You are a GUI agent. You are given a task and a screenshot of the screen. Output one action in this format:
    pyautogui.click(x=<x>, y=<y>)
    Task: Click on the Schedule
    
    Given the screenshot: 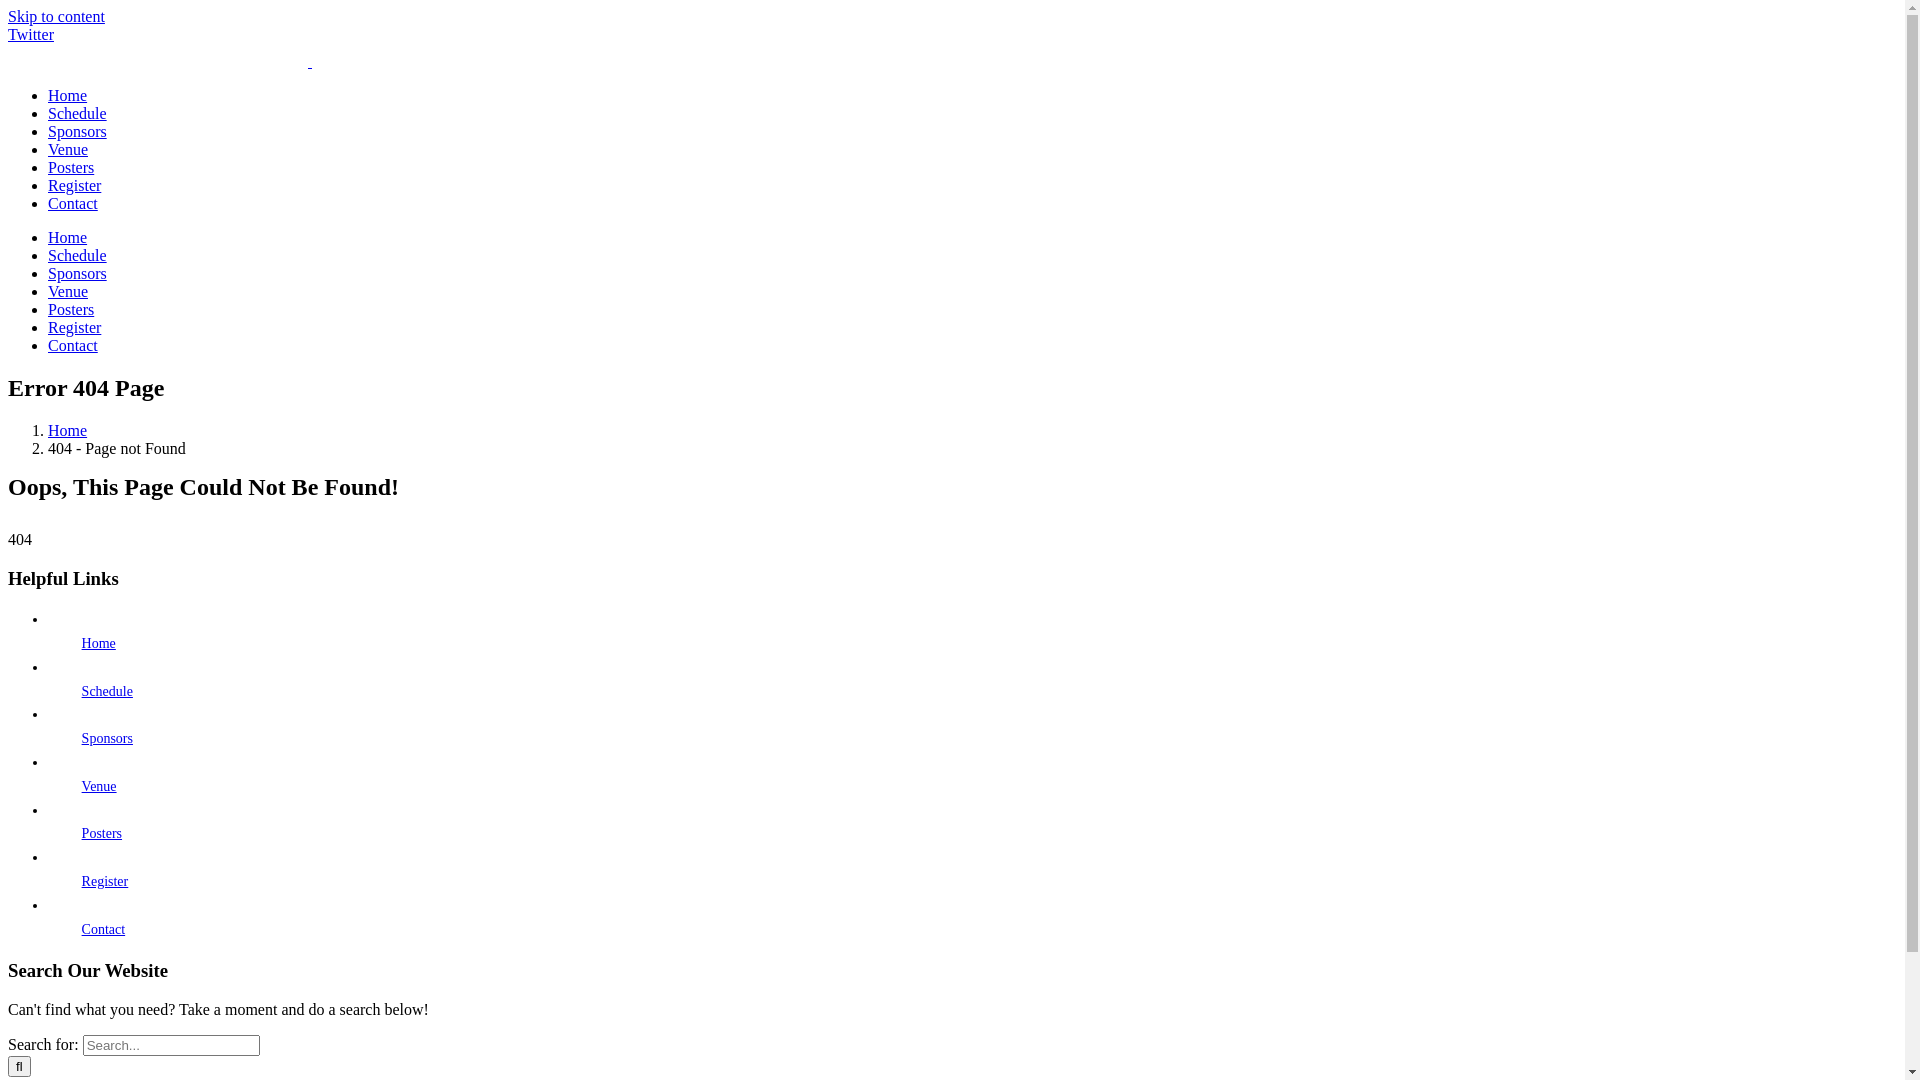 What is the action you would take?
    pyautogui.click(x=78, y=114)
    